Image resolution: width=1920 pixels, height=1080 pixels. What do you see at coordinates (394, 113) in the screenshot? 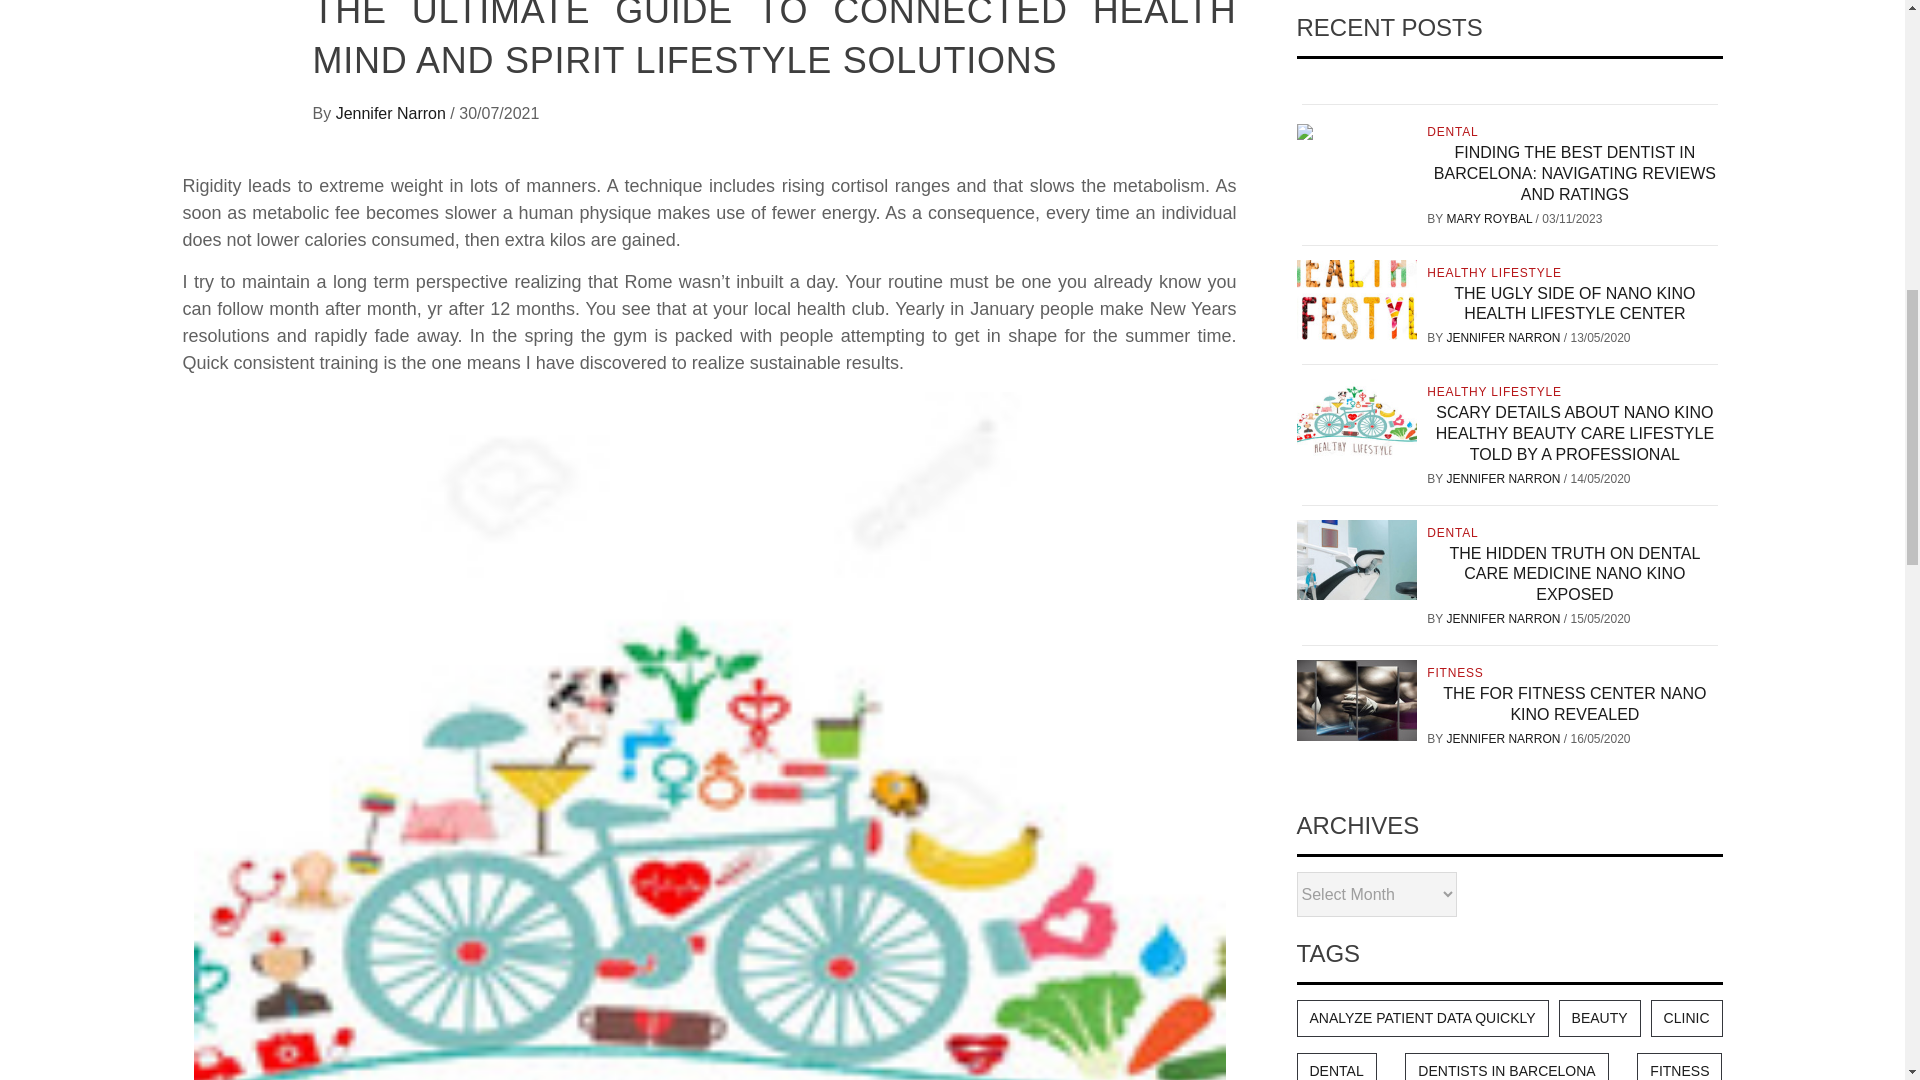
I see `Jennifer Narron` at bounding box center [394, 113].